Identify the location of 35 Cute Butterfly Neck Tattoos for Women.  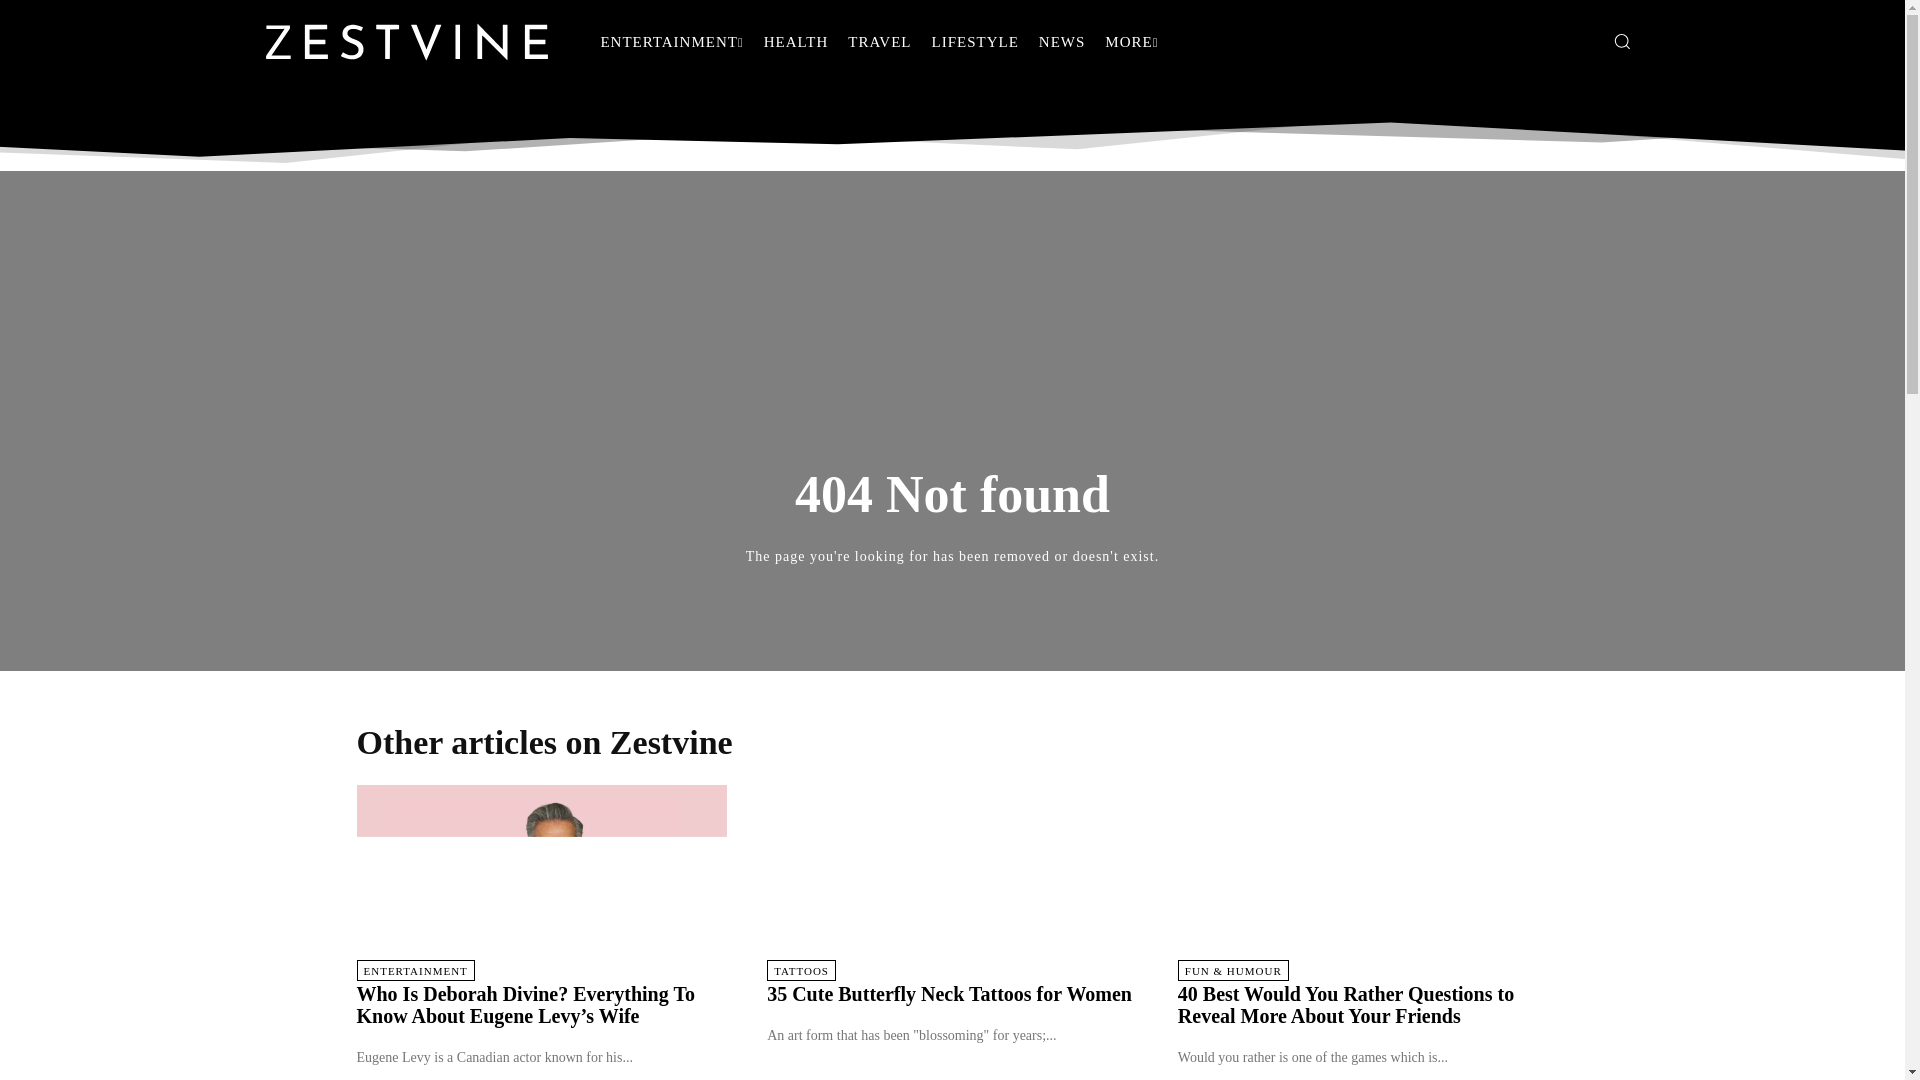
(952, 877).